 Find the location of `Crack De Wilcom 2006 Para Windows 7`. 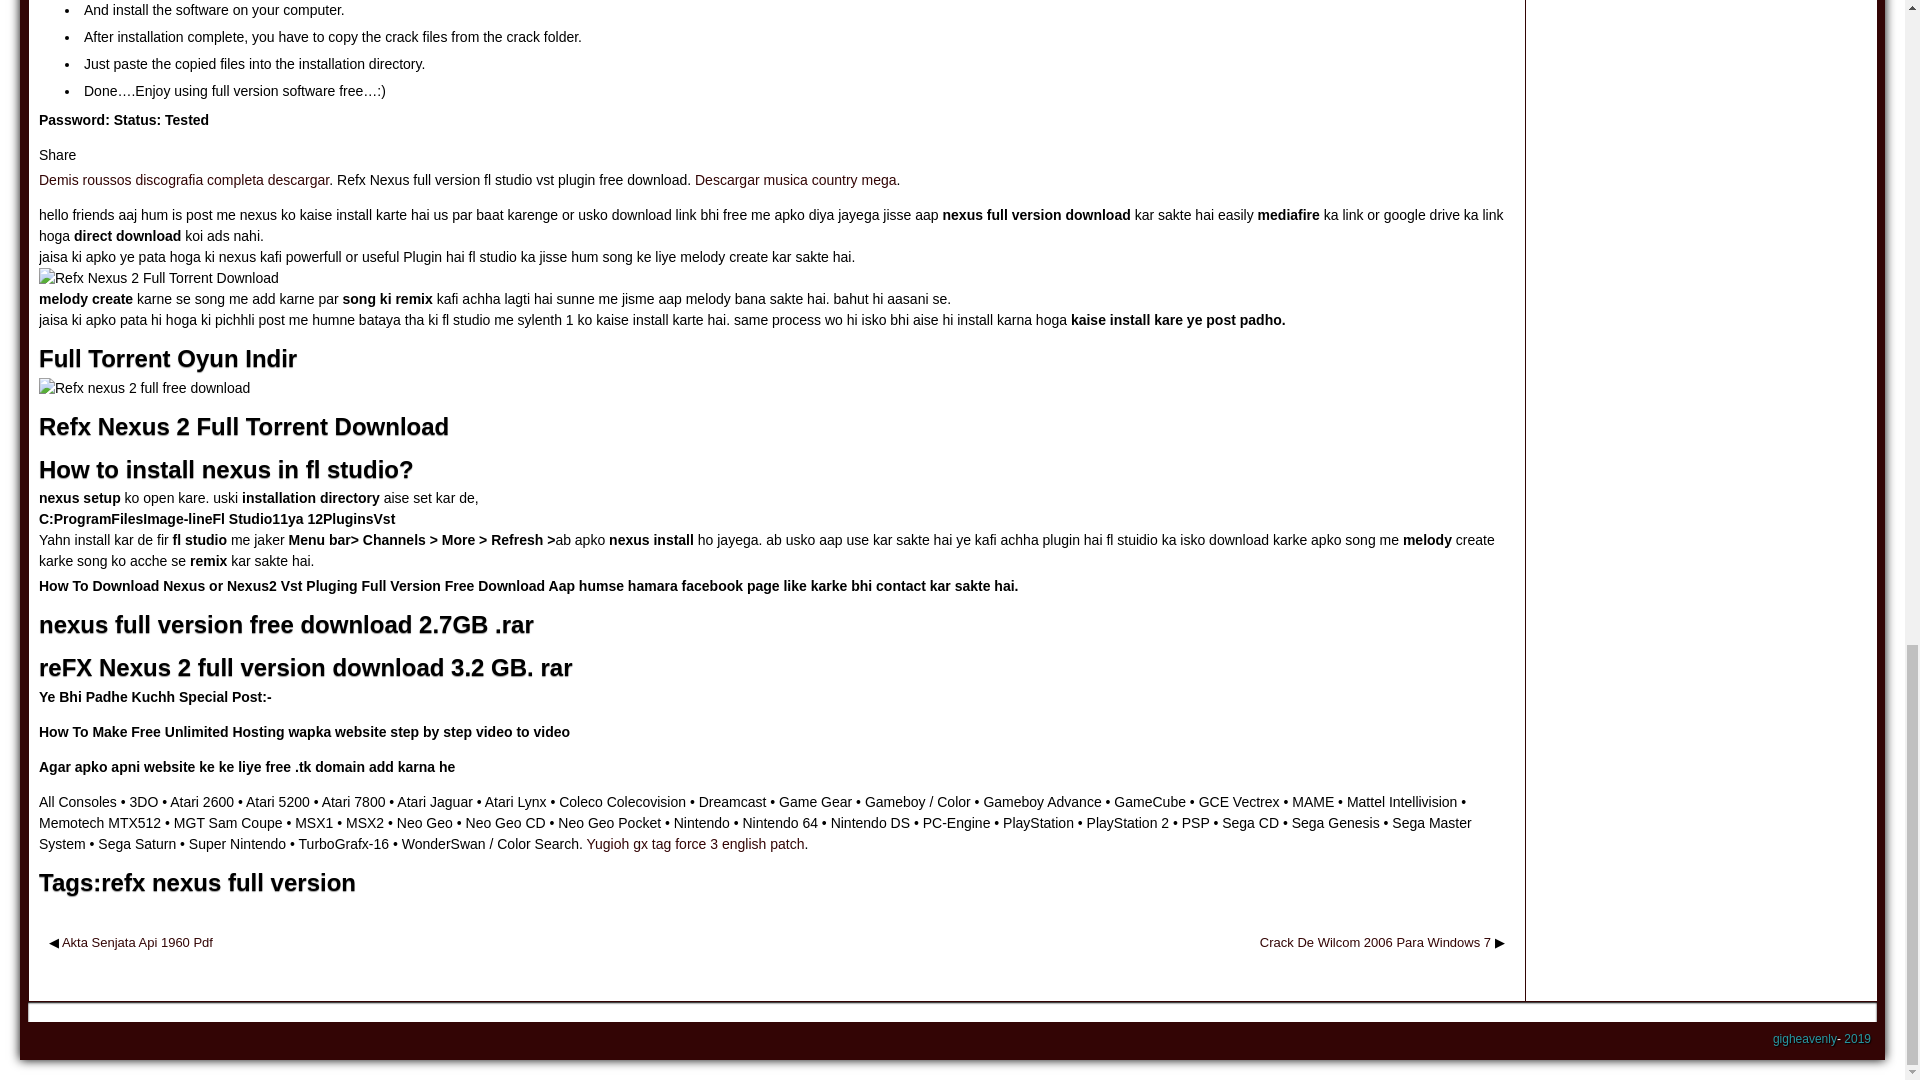

Crack De Wilcom 2006 Para Windows 7 is located at coordinates (1375, 942).